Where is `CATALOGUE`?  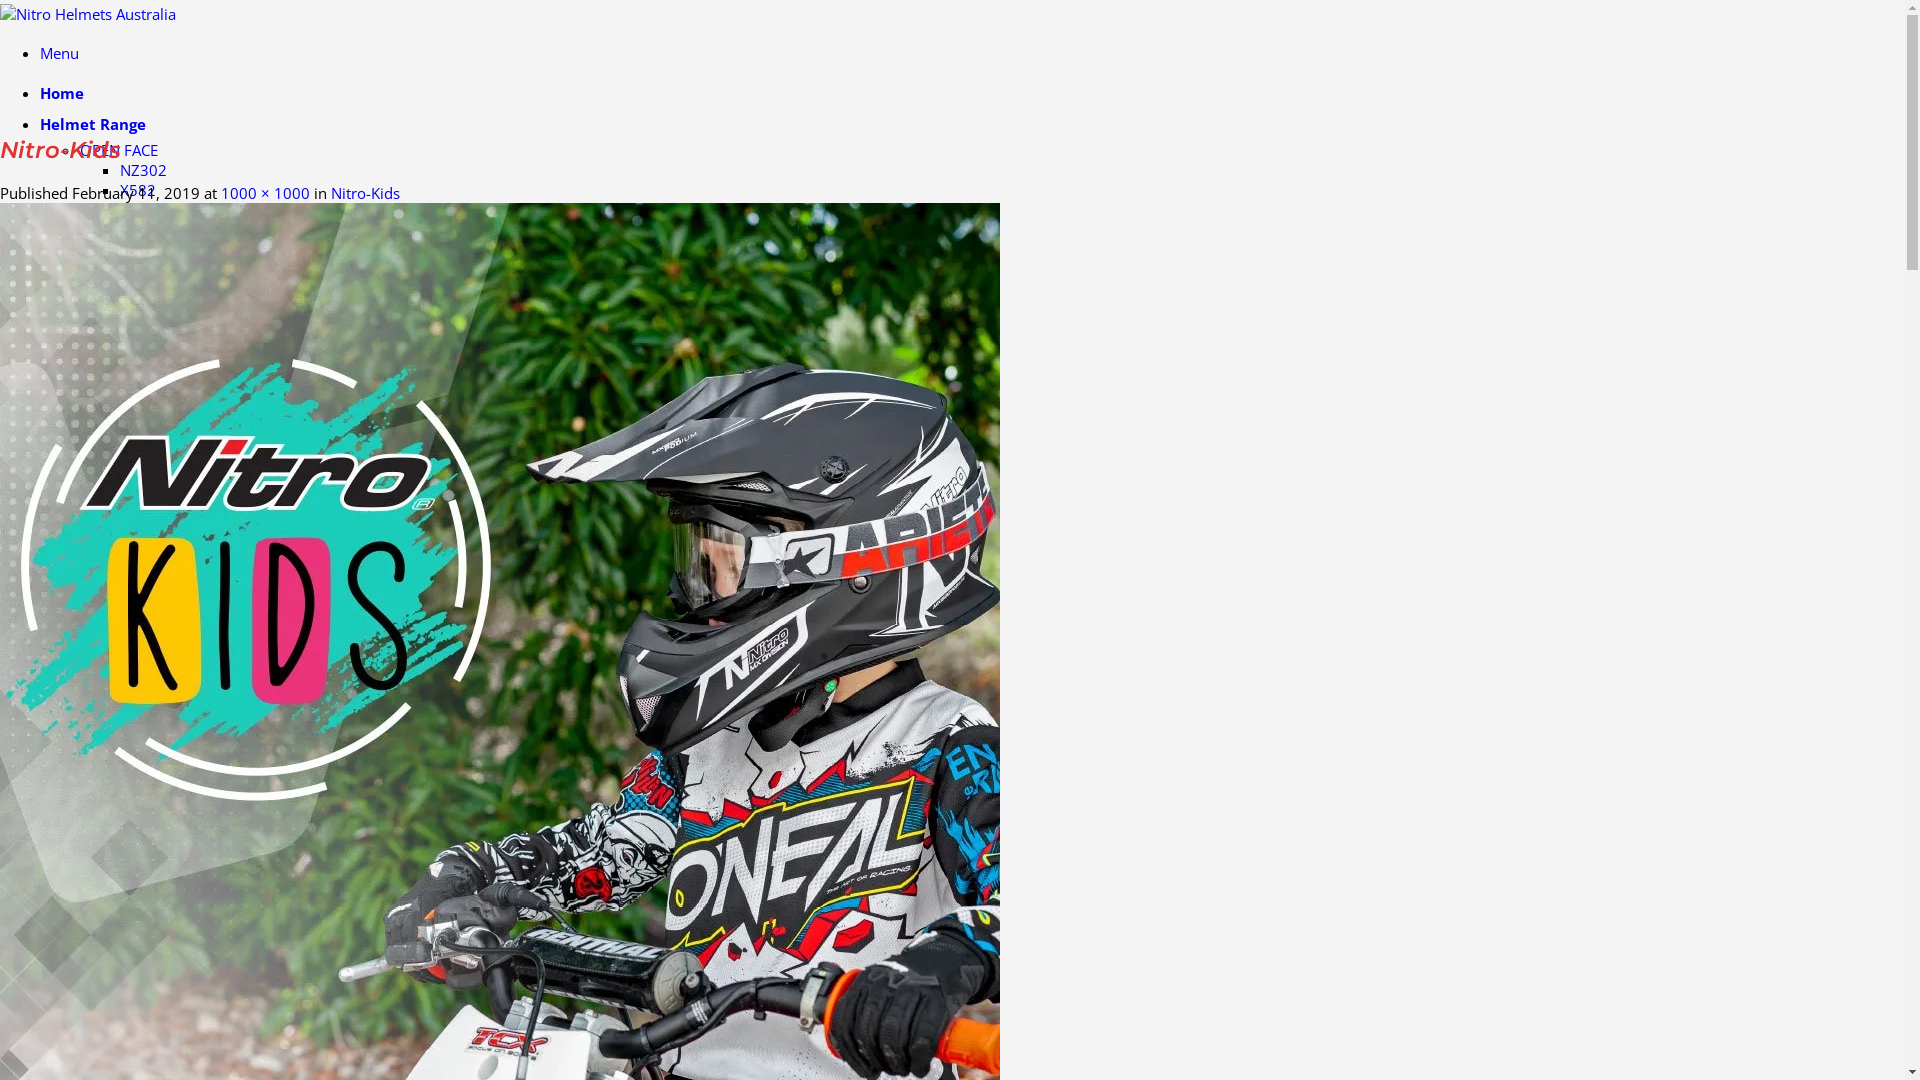
CATALOGUE is located at coordinates (84, 746).